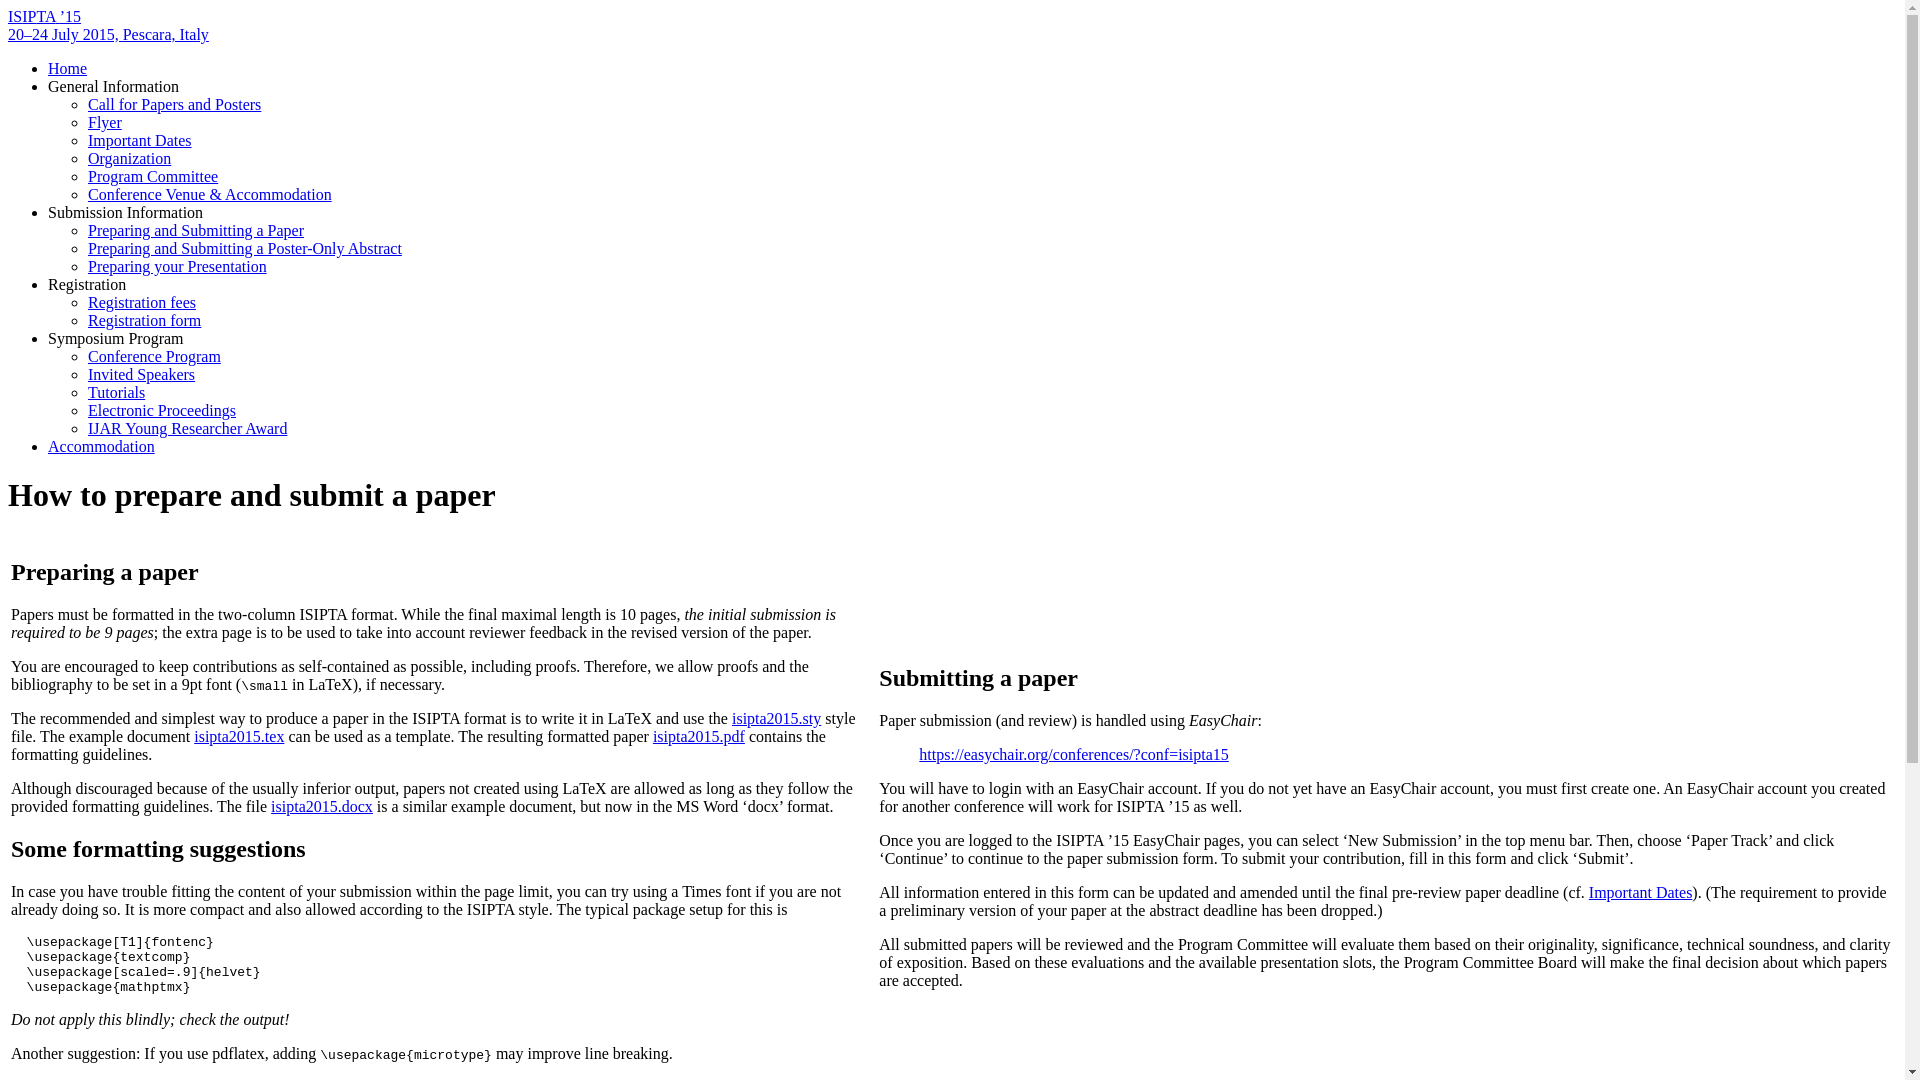 The image size is (1920, 1080). What do you see at coordinates (776, 718) in the screenshot?
I see `isipta2015.sty` at bounding box center [776, 718].